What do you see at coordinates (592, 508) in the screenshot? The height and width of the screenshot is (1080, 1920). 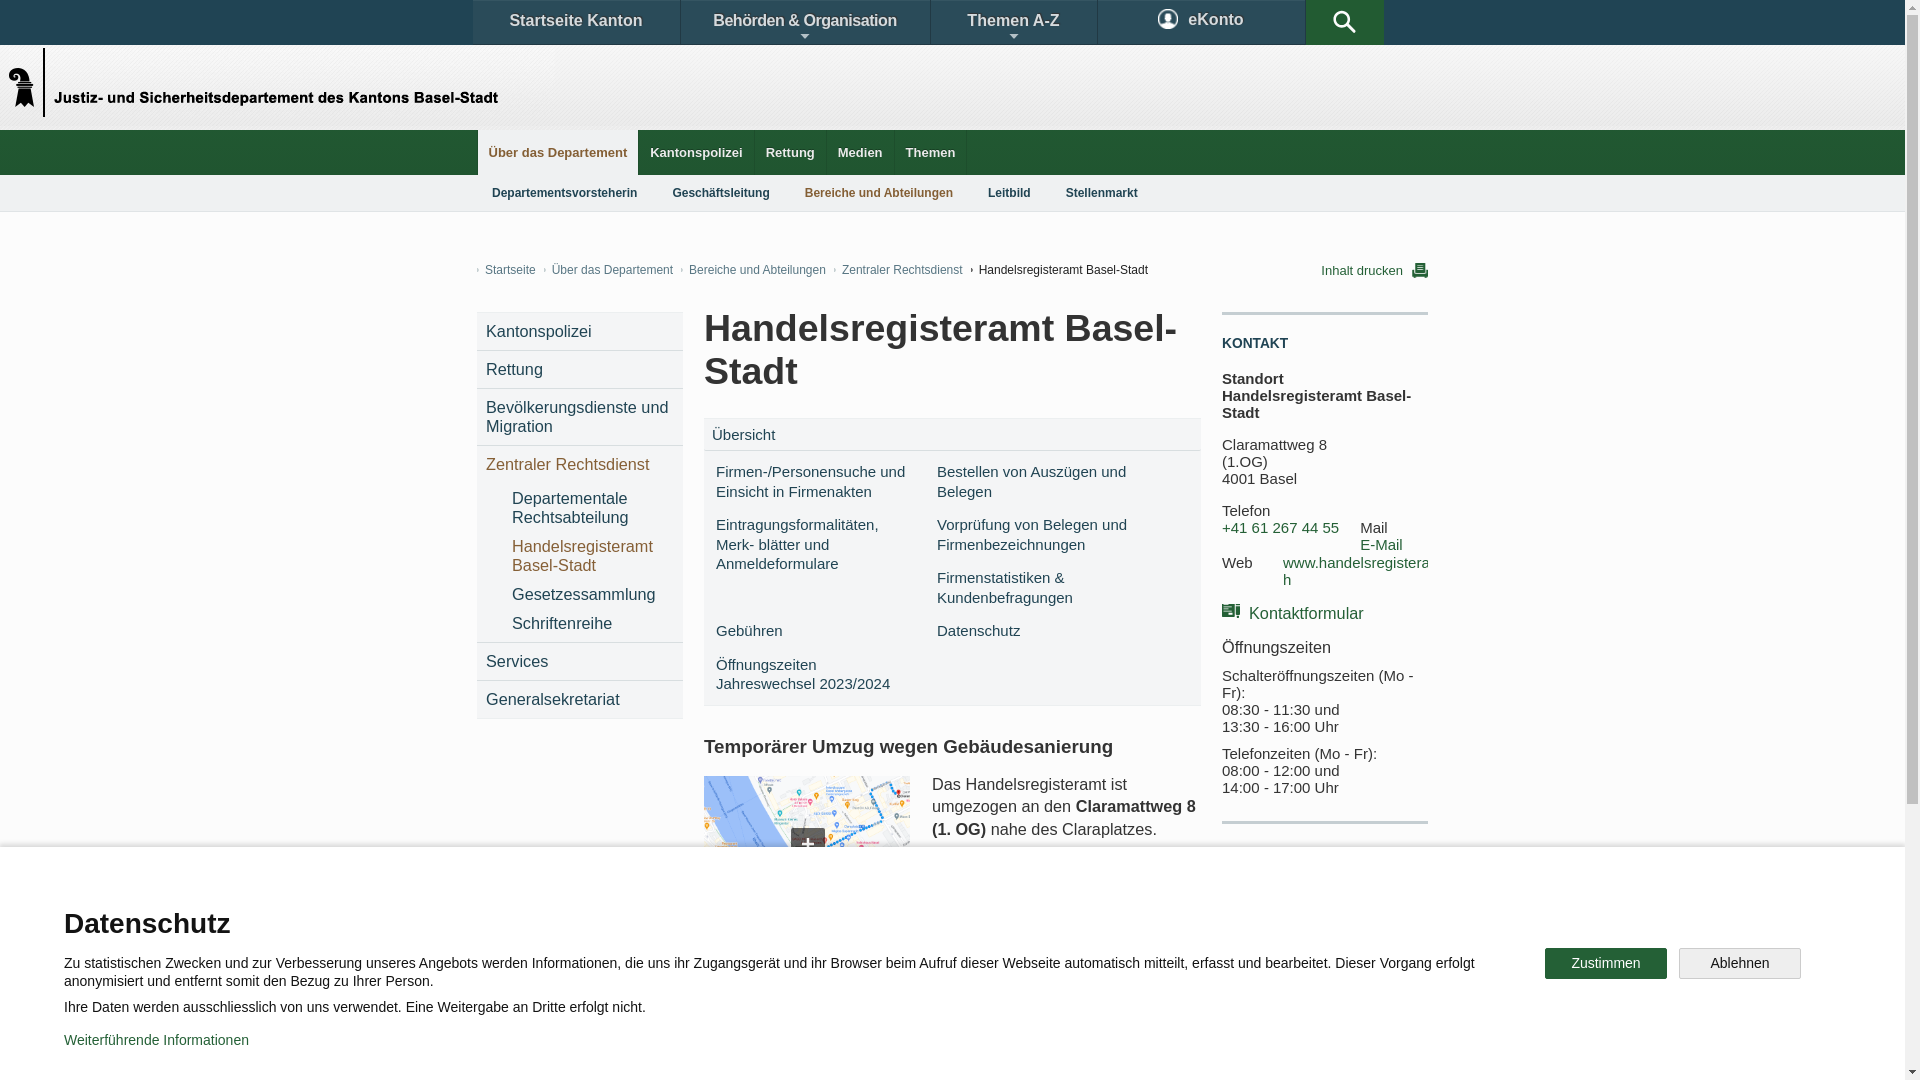 I see `Departementale Rechtsabteilung` at bounding box center [592, 508].